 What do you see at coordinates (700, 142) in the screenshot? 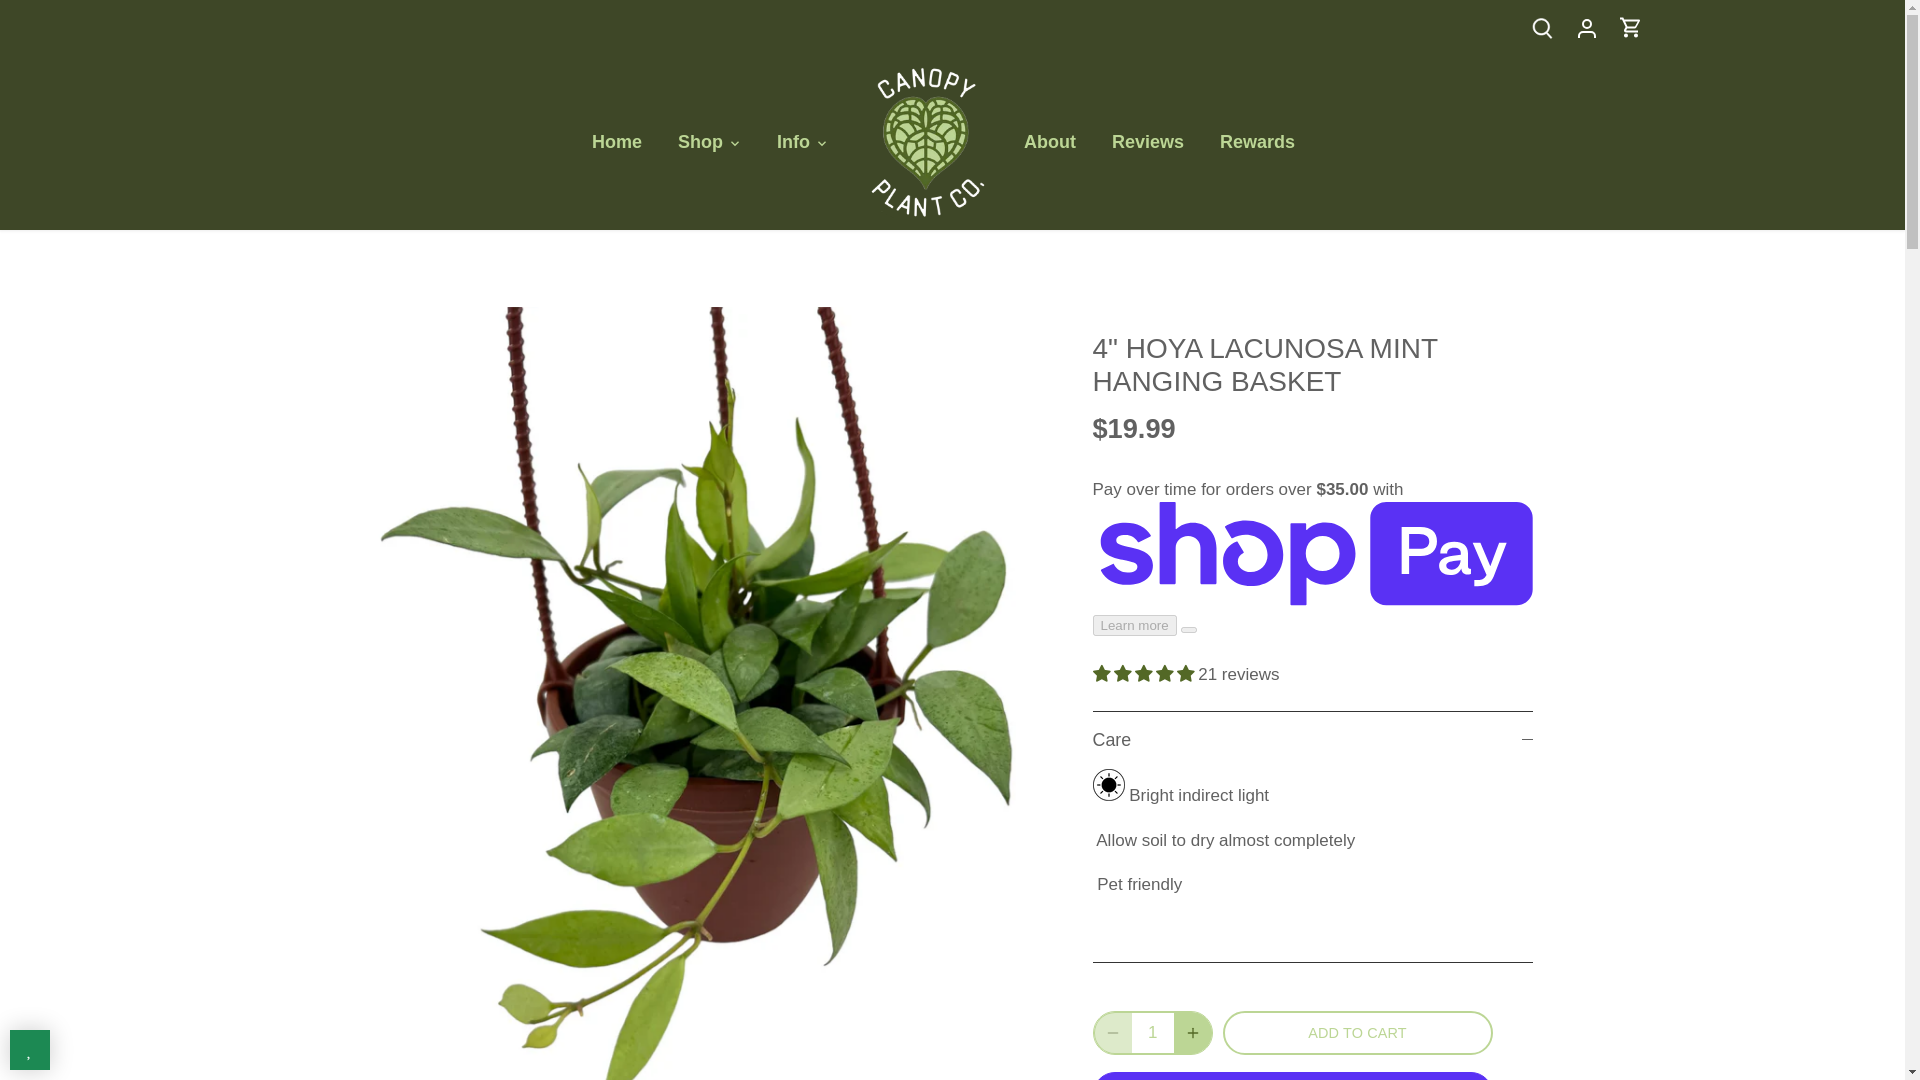
I see `Shop` at bounding box center [700, 142].